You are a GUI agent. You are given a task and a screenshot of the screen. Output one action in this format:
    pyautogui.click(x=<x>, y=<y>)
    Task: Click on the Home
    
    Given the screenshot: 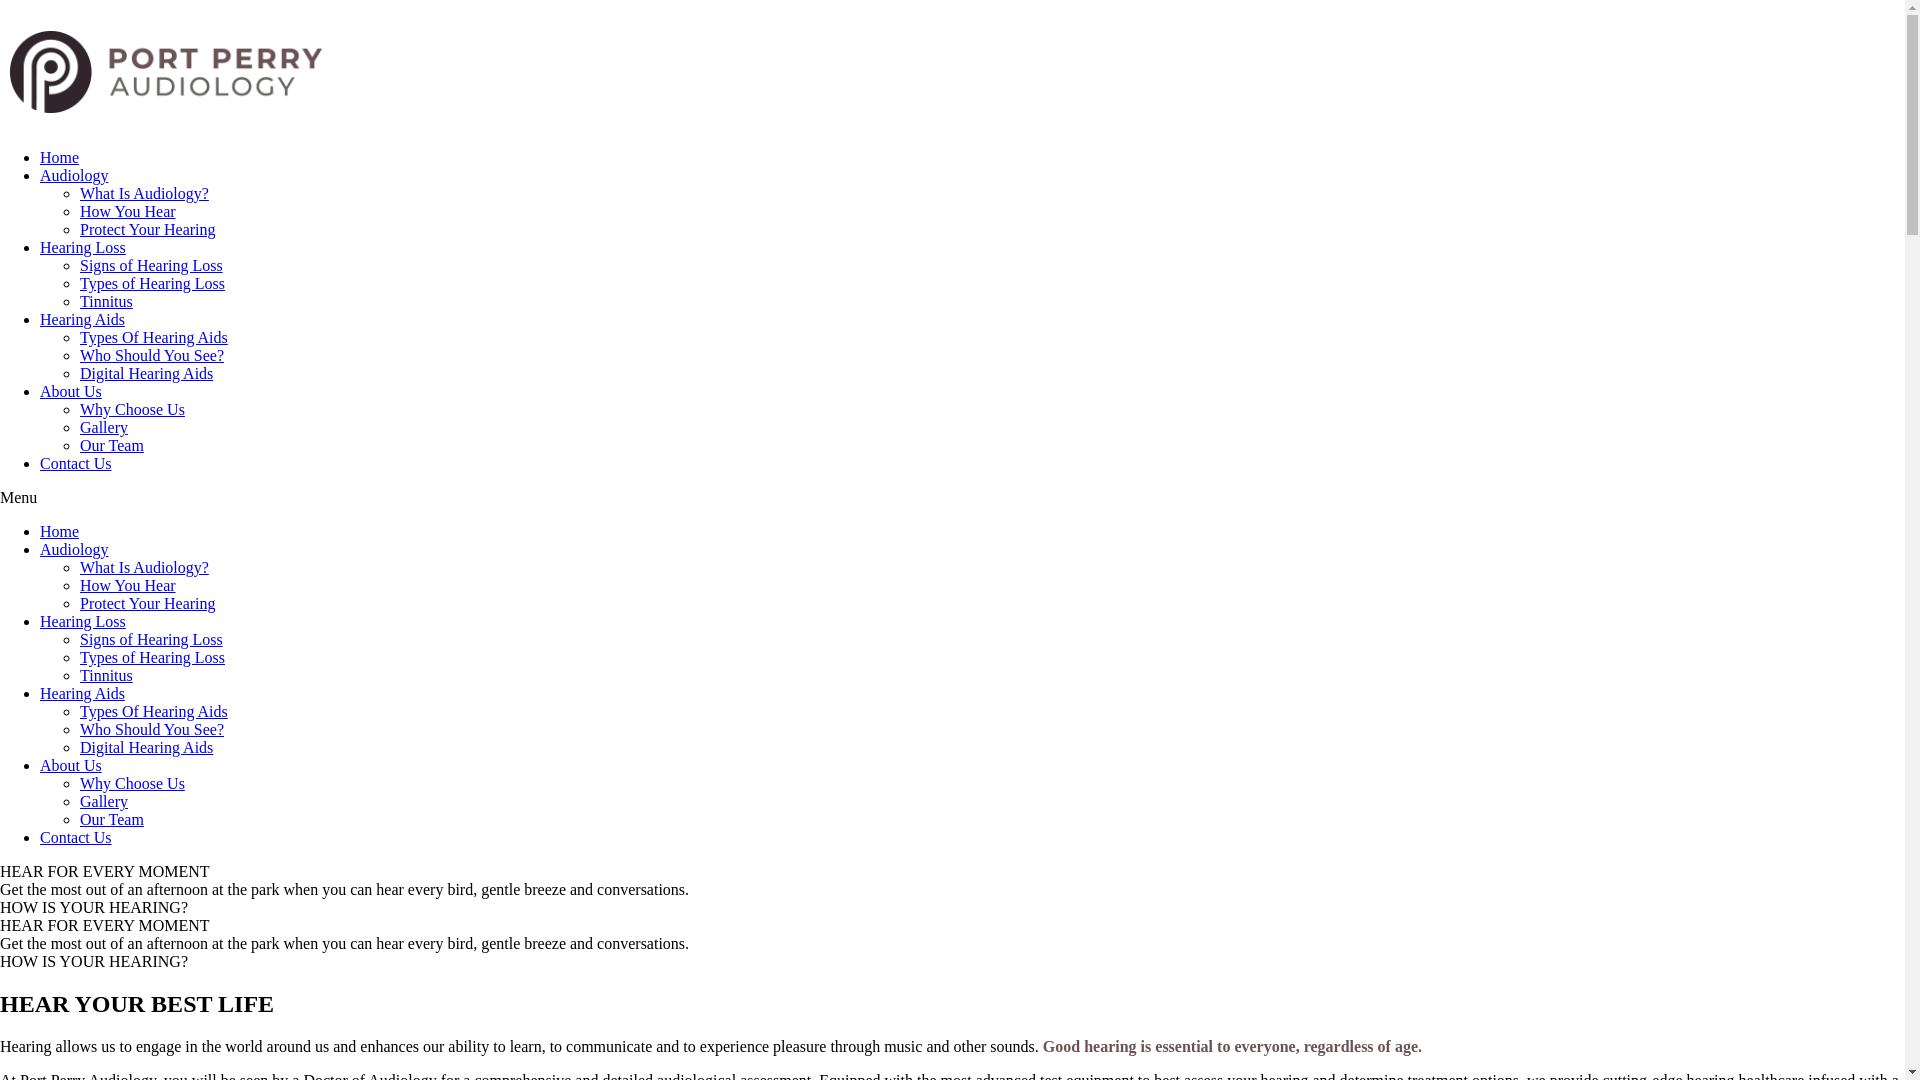 What is the action you would take?
    pyautogui.click(x=60, y=158)
    